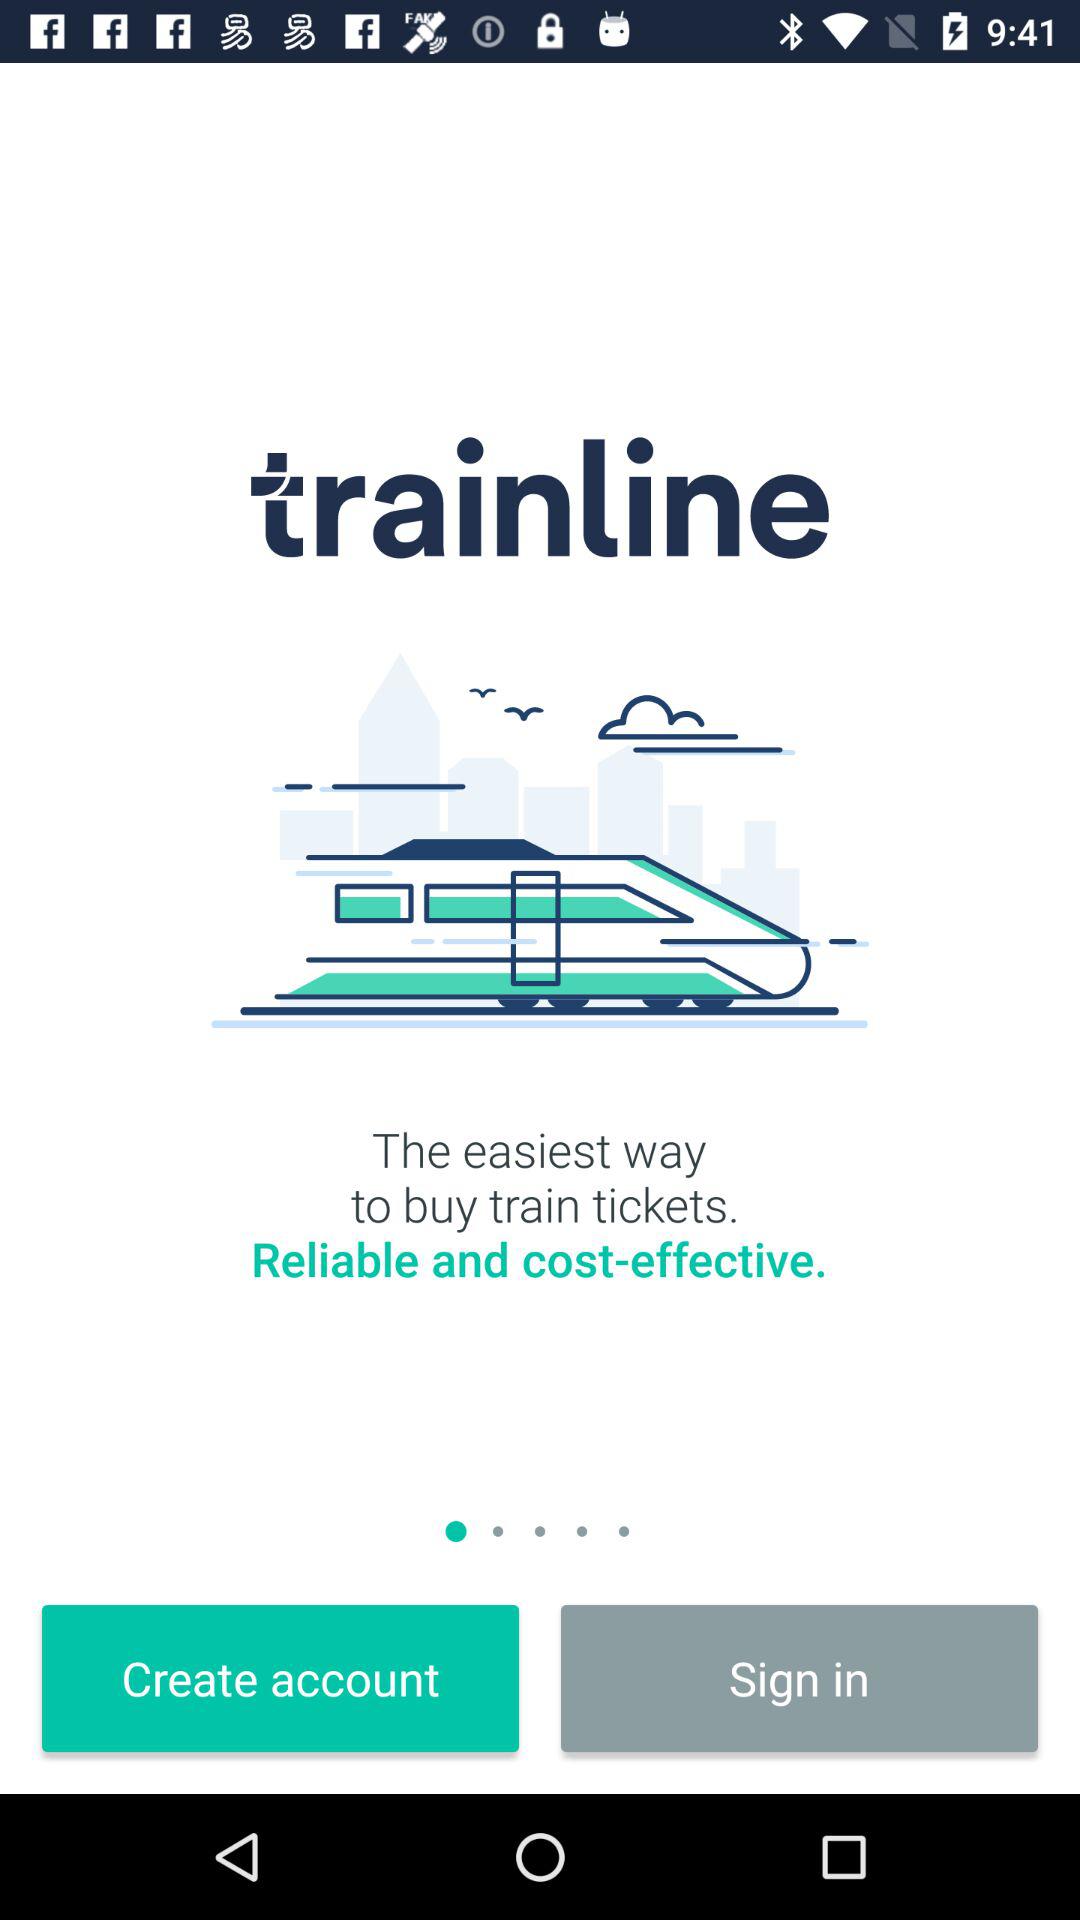 Image resolution: width=1080 pixels, height=1920 pixels. What do you see at coordinates (800, 1678) in the screenshot?
I see `choose the sign in` at bounding box center [800, 1678].